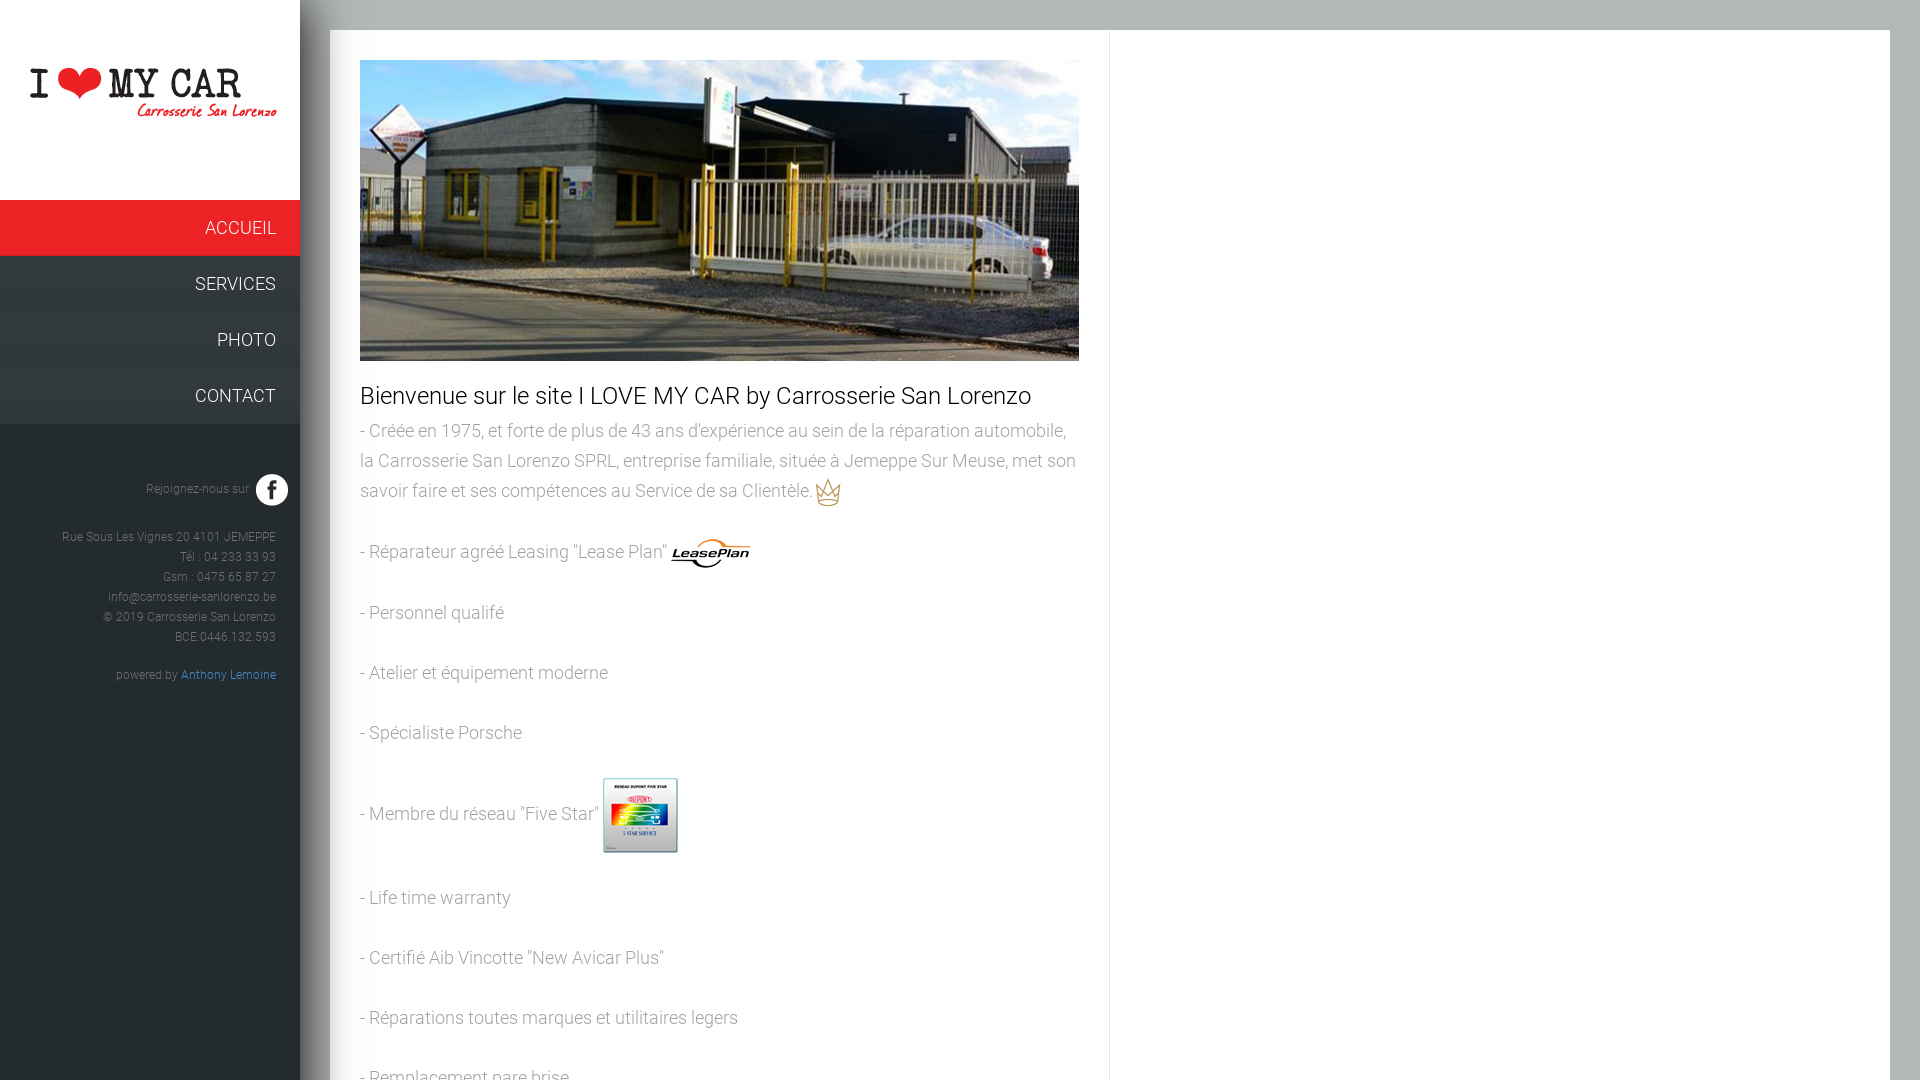  Describe the element at coordinates (228, 675) in the screenshot. I see `Anthony Lemoine` at that location.